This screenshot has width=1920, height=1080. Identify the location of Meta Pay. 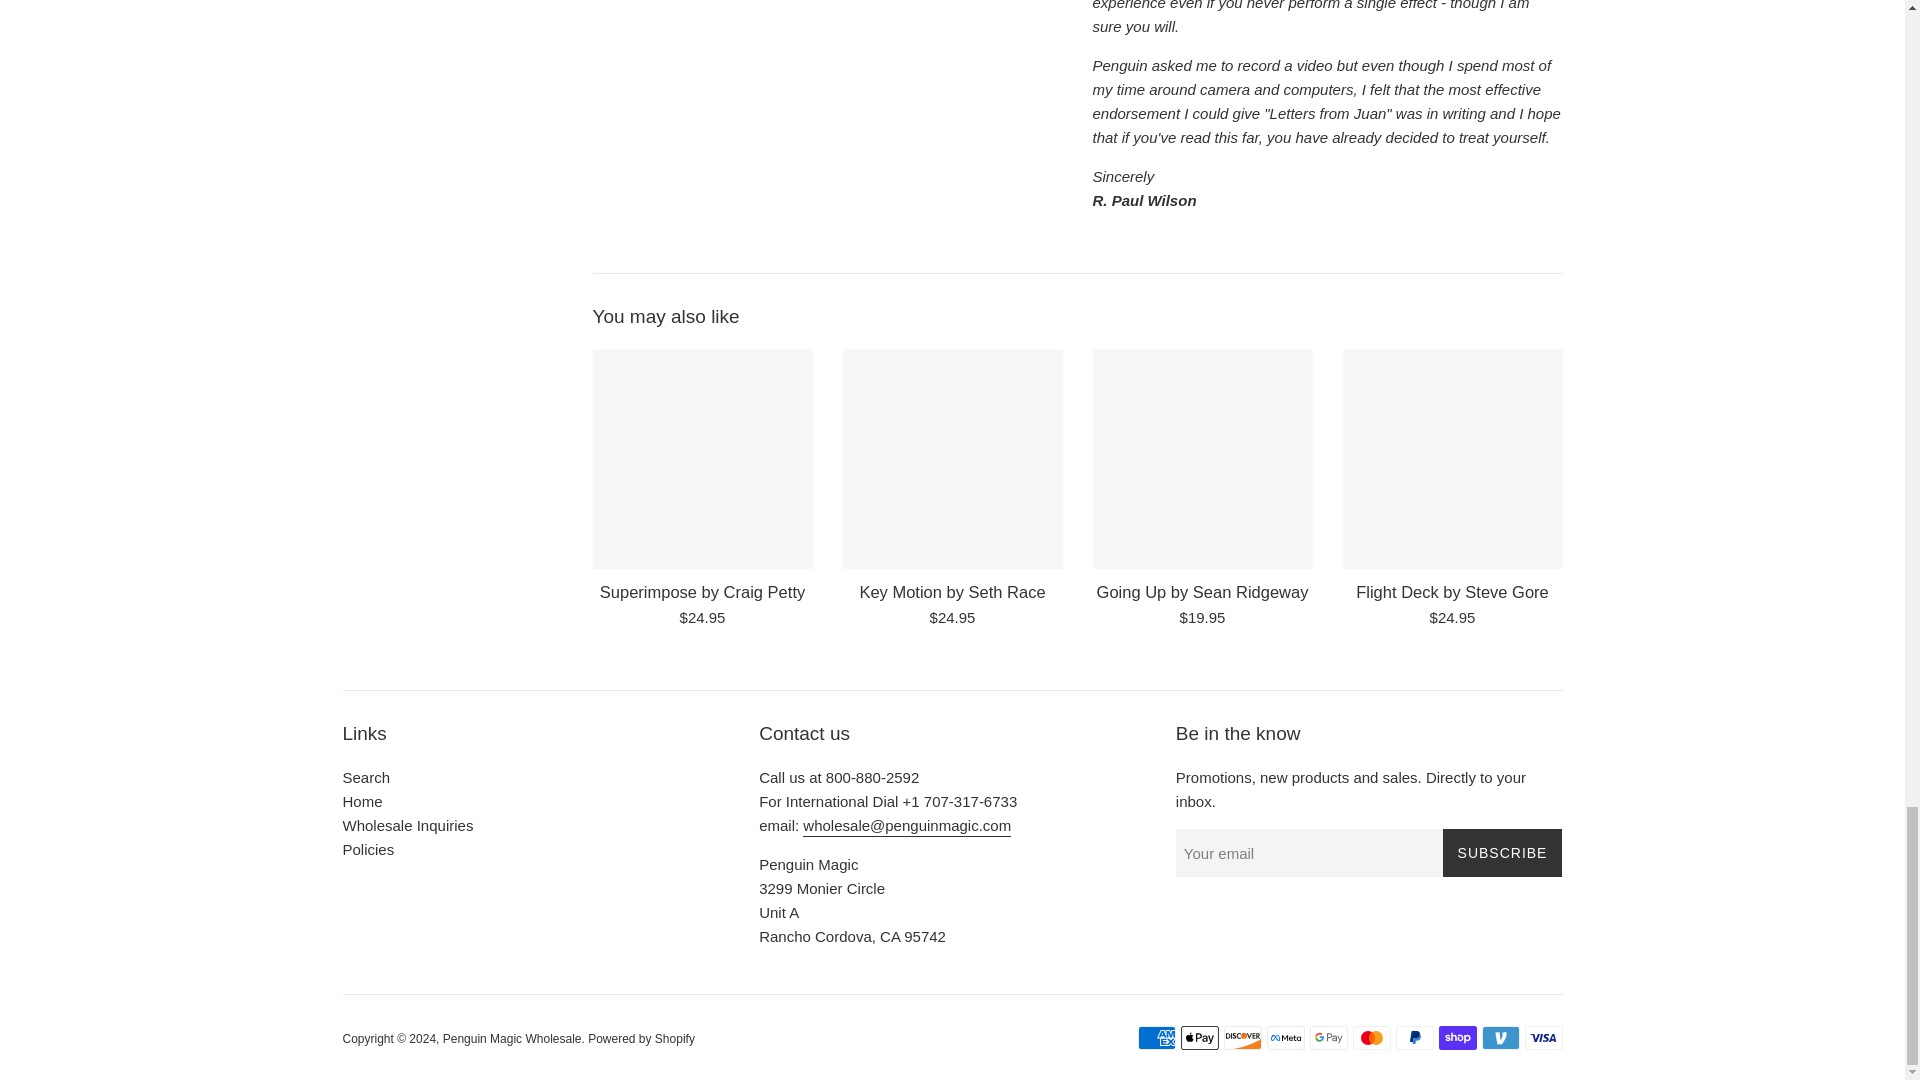
(1284, 1038).